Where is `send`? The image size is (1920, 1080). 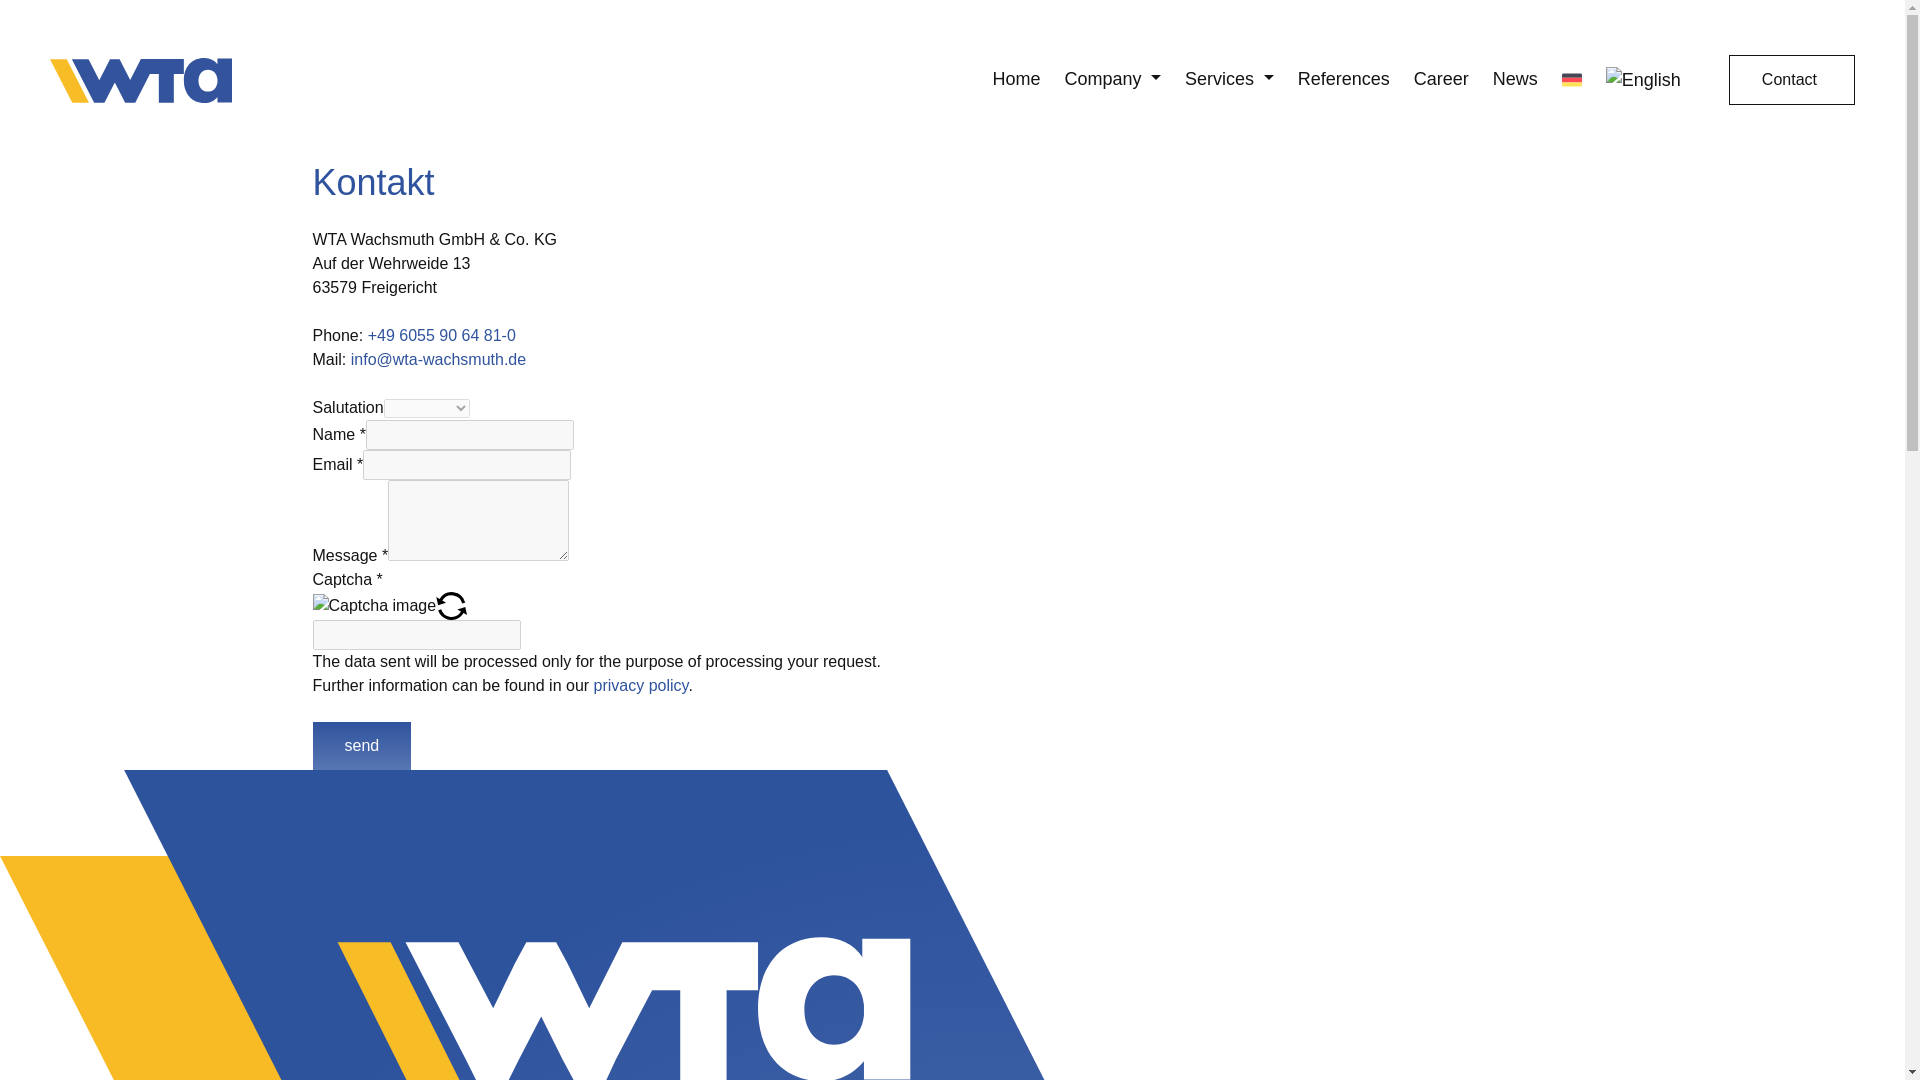
send is located at coordinates (360, 746).